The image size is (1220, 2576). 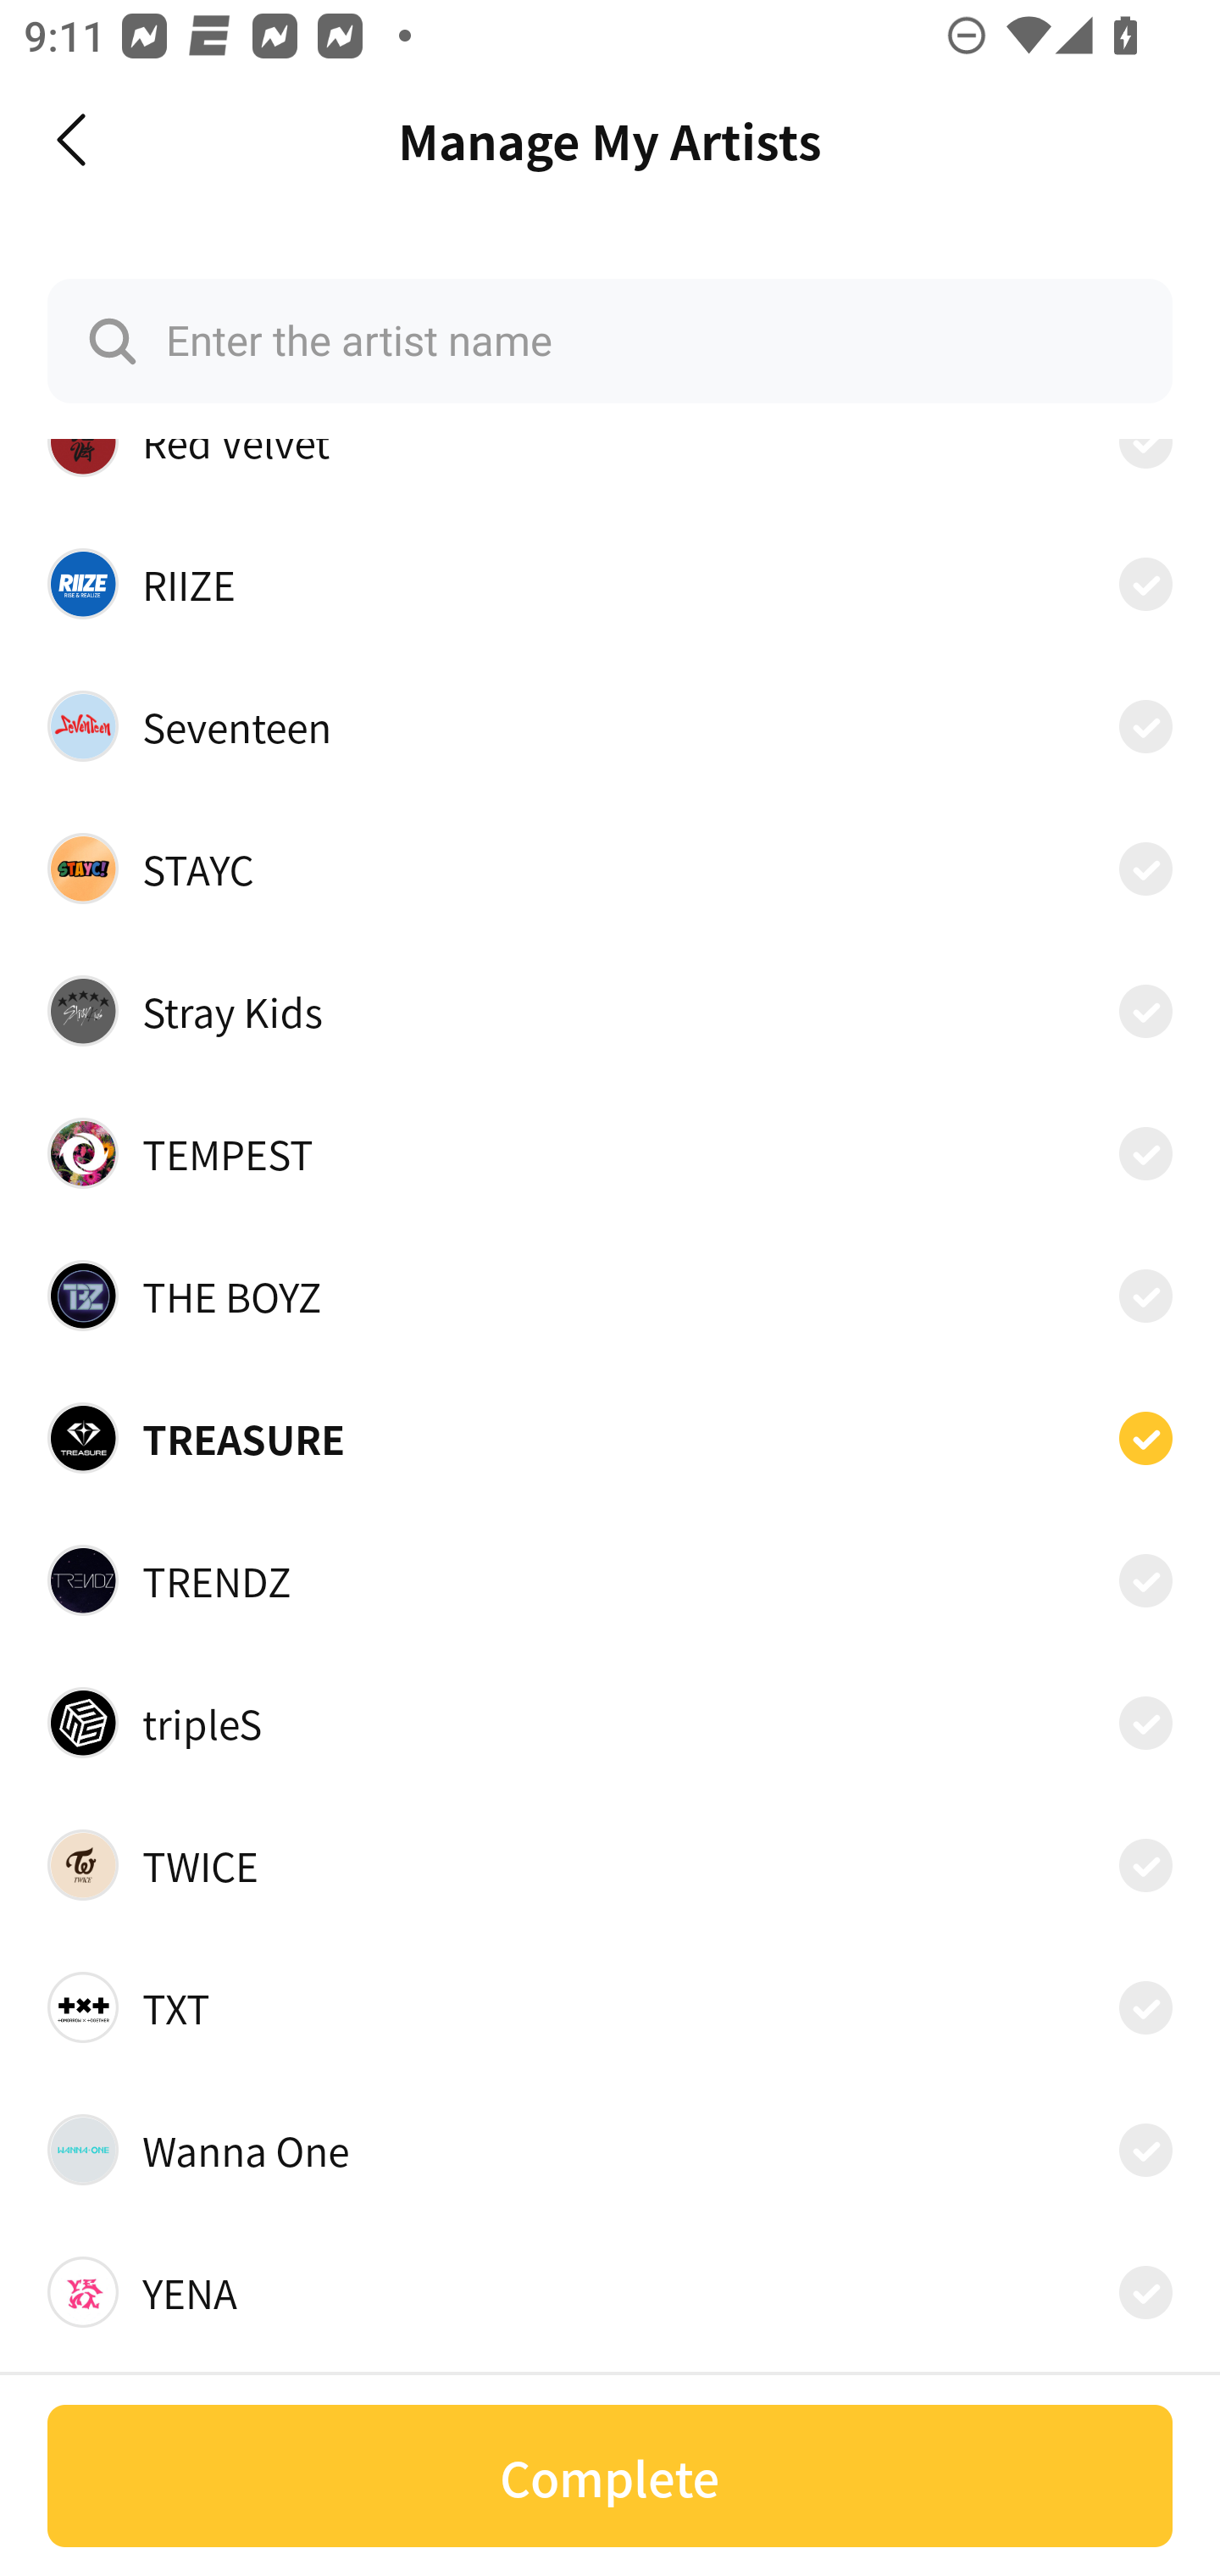 I want to click on Wanna One, so click(x=610, y=2149).